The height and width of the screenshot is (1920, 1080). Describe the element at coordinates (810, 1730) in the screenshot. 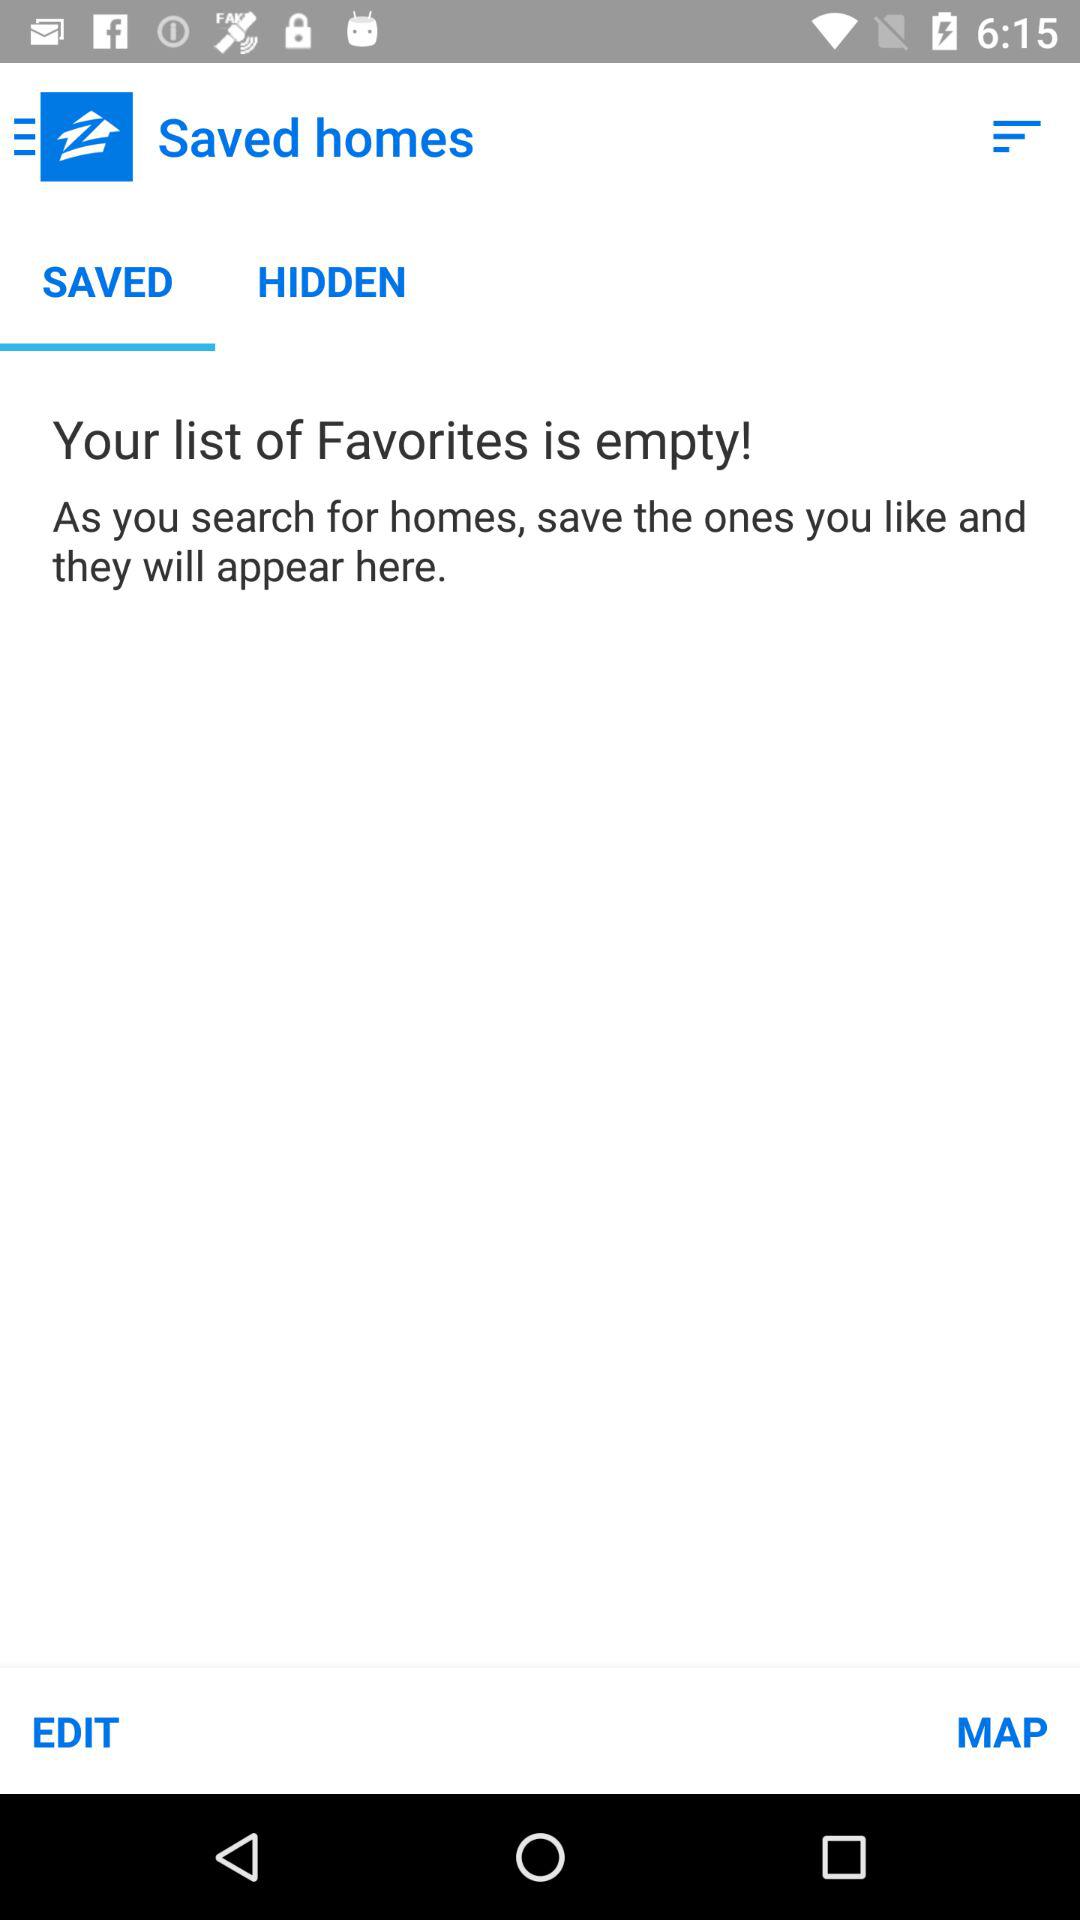

I see `swipe to map icon` at that location.